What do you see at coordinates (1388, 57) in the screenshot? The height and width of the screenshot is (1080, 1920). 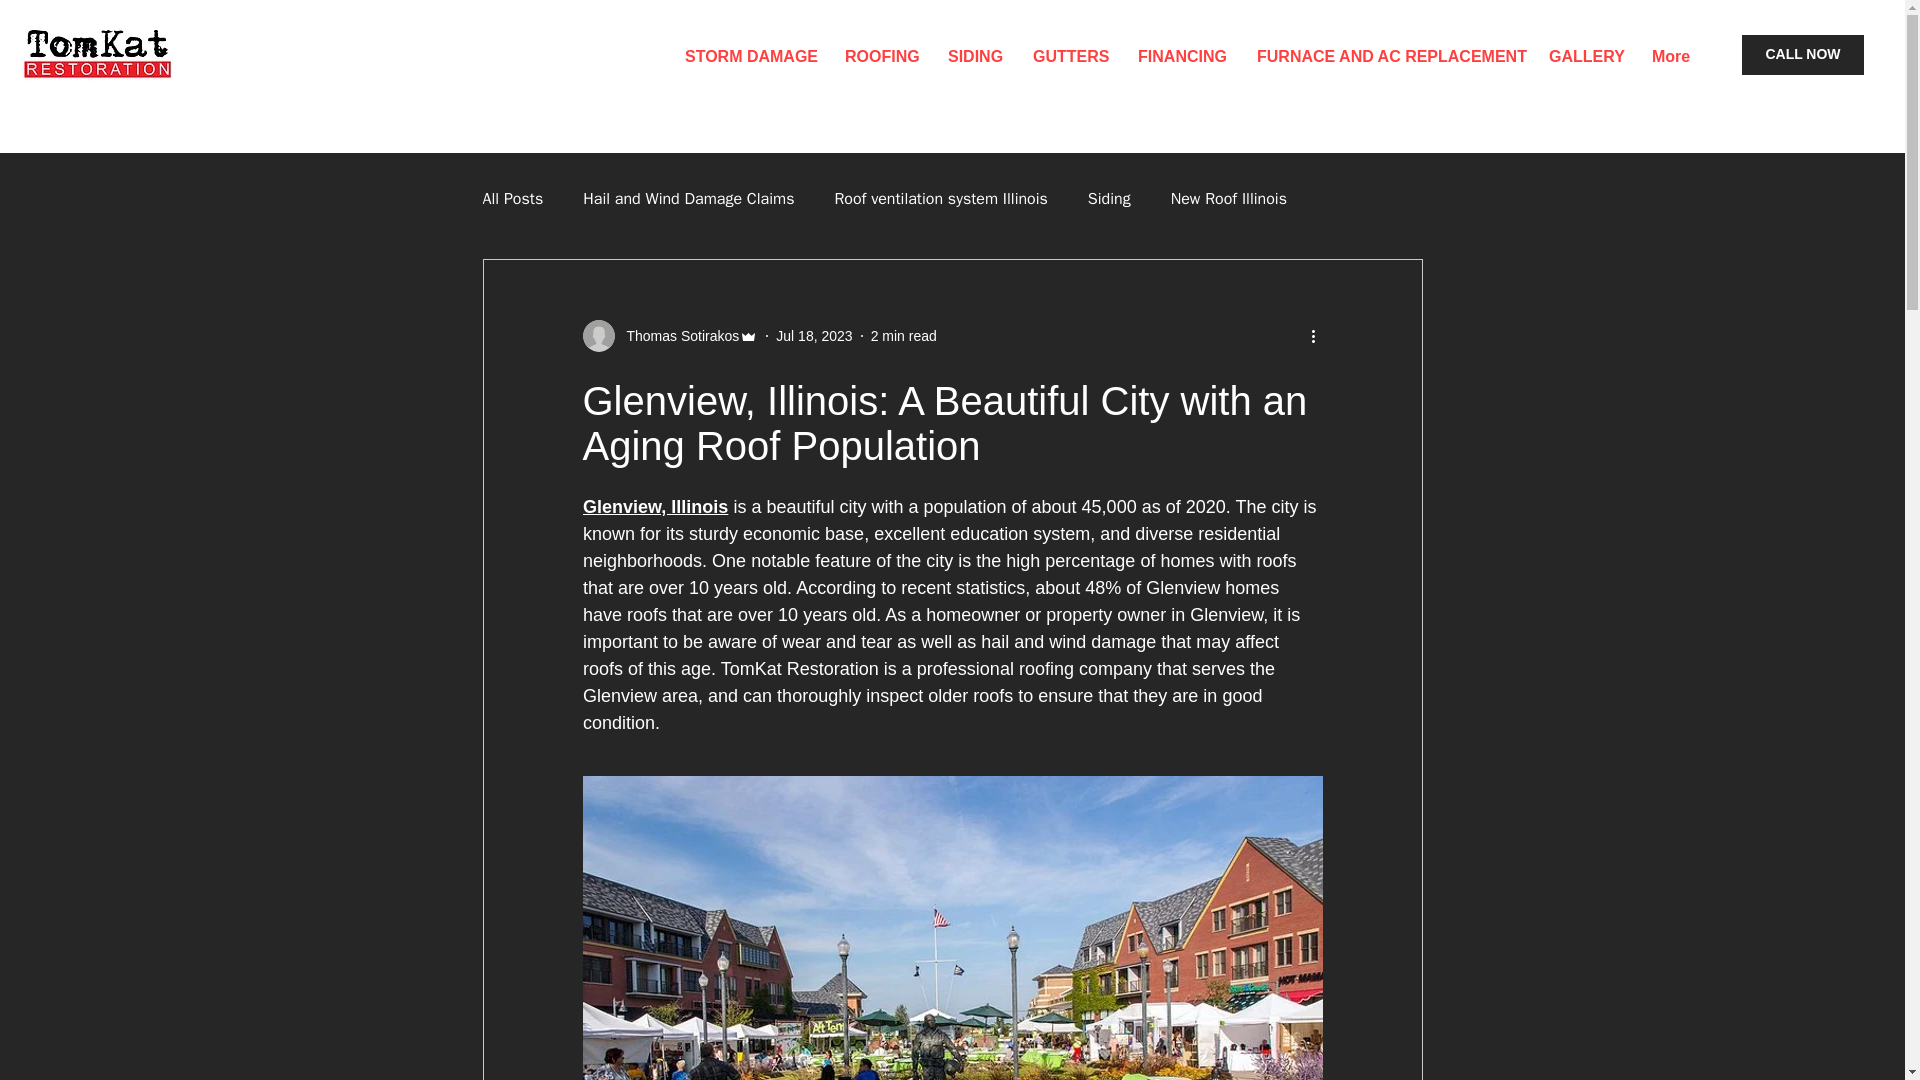 I see `FURNACE AND AC REPLACEMENT` at bounding box center [1388, 57].